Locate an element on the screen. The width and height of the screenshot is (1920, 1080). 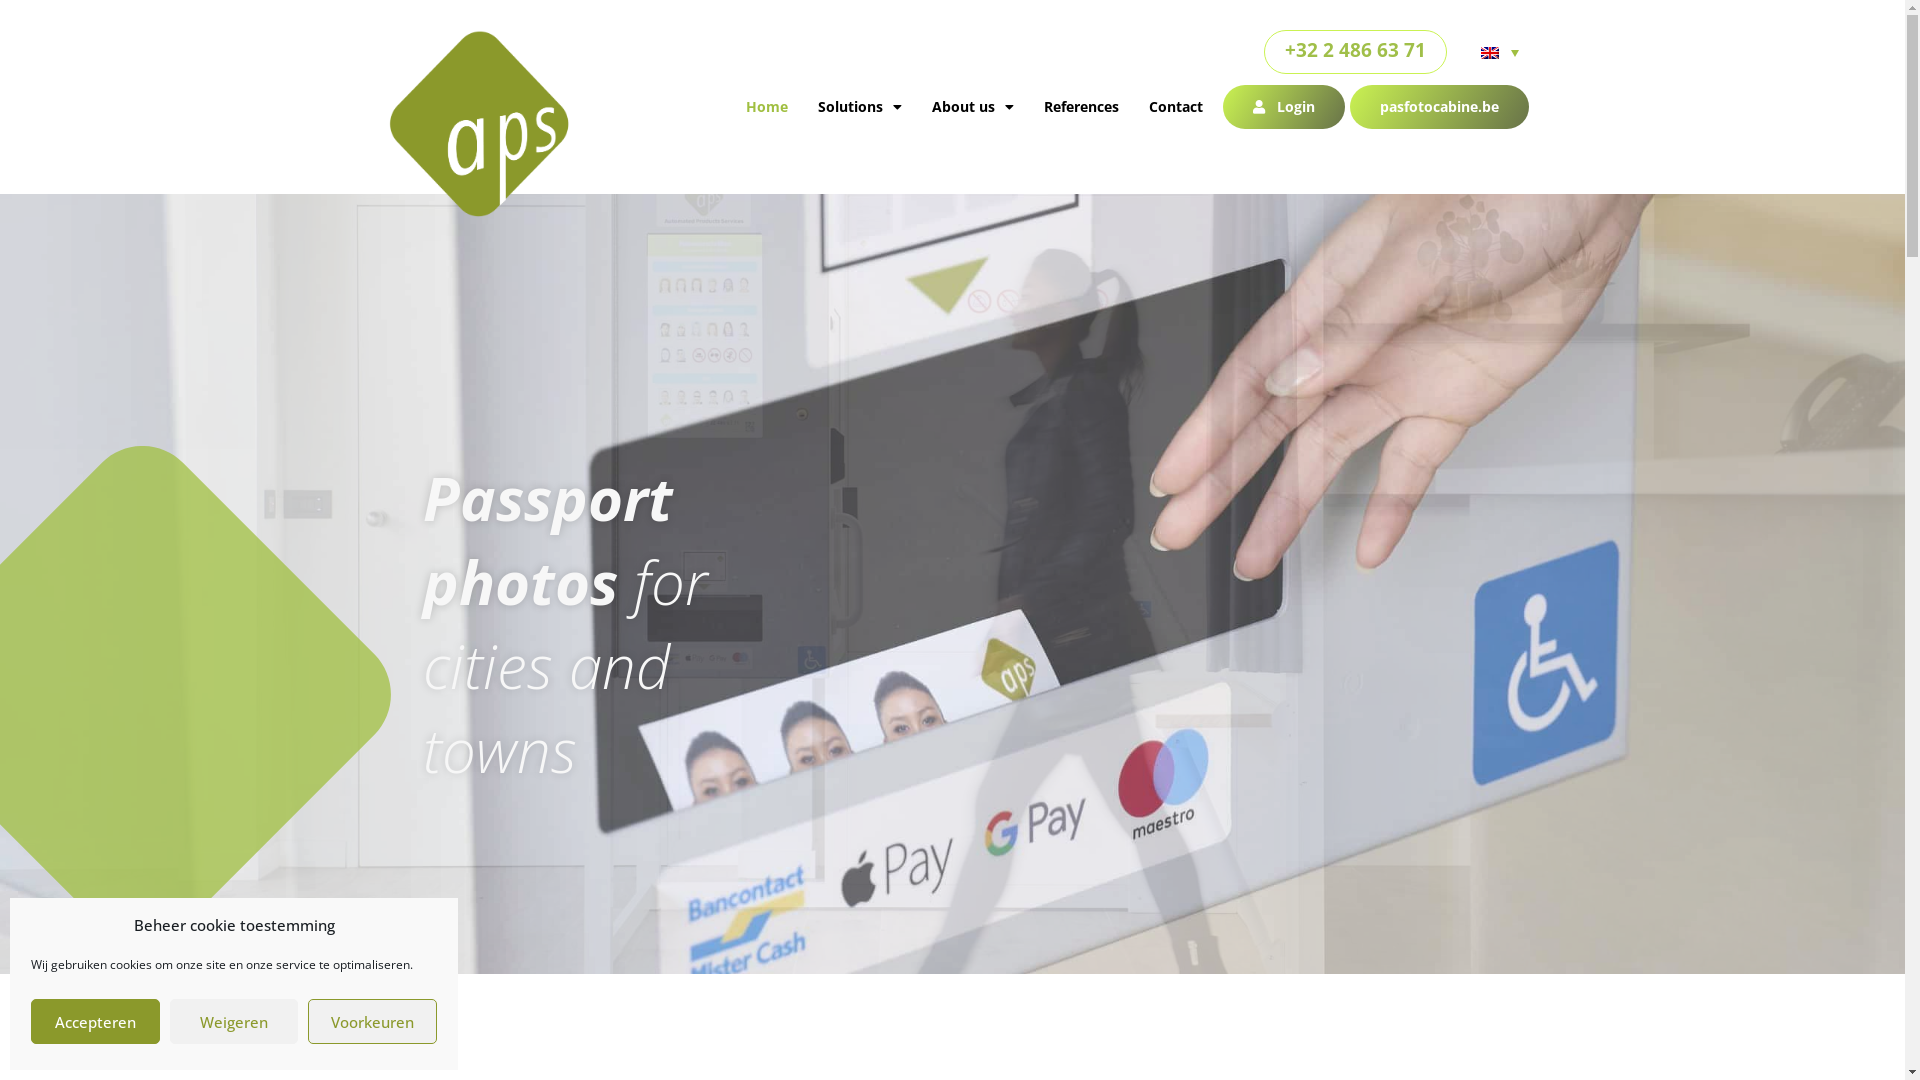
Voorkeuren is located at coordinates (372, 1022).